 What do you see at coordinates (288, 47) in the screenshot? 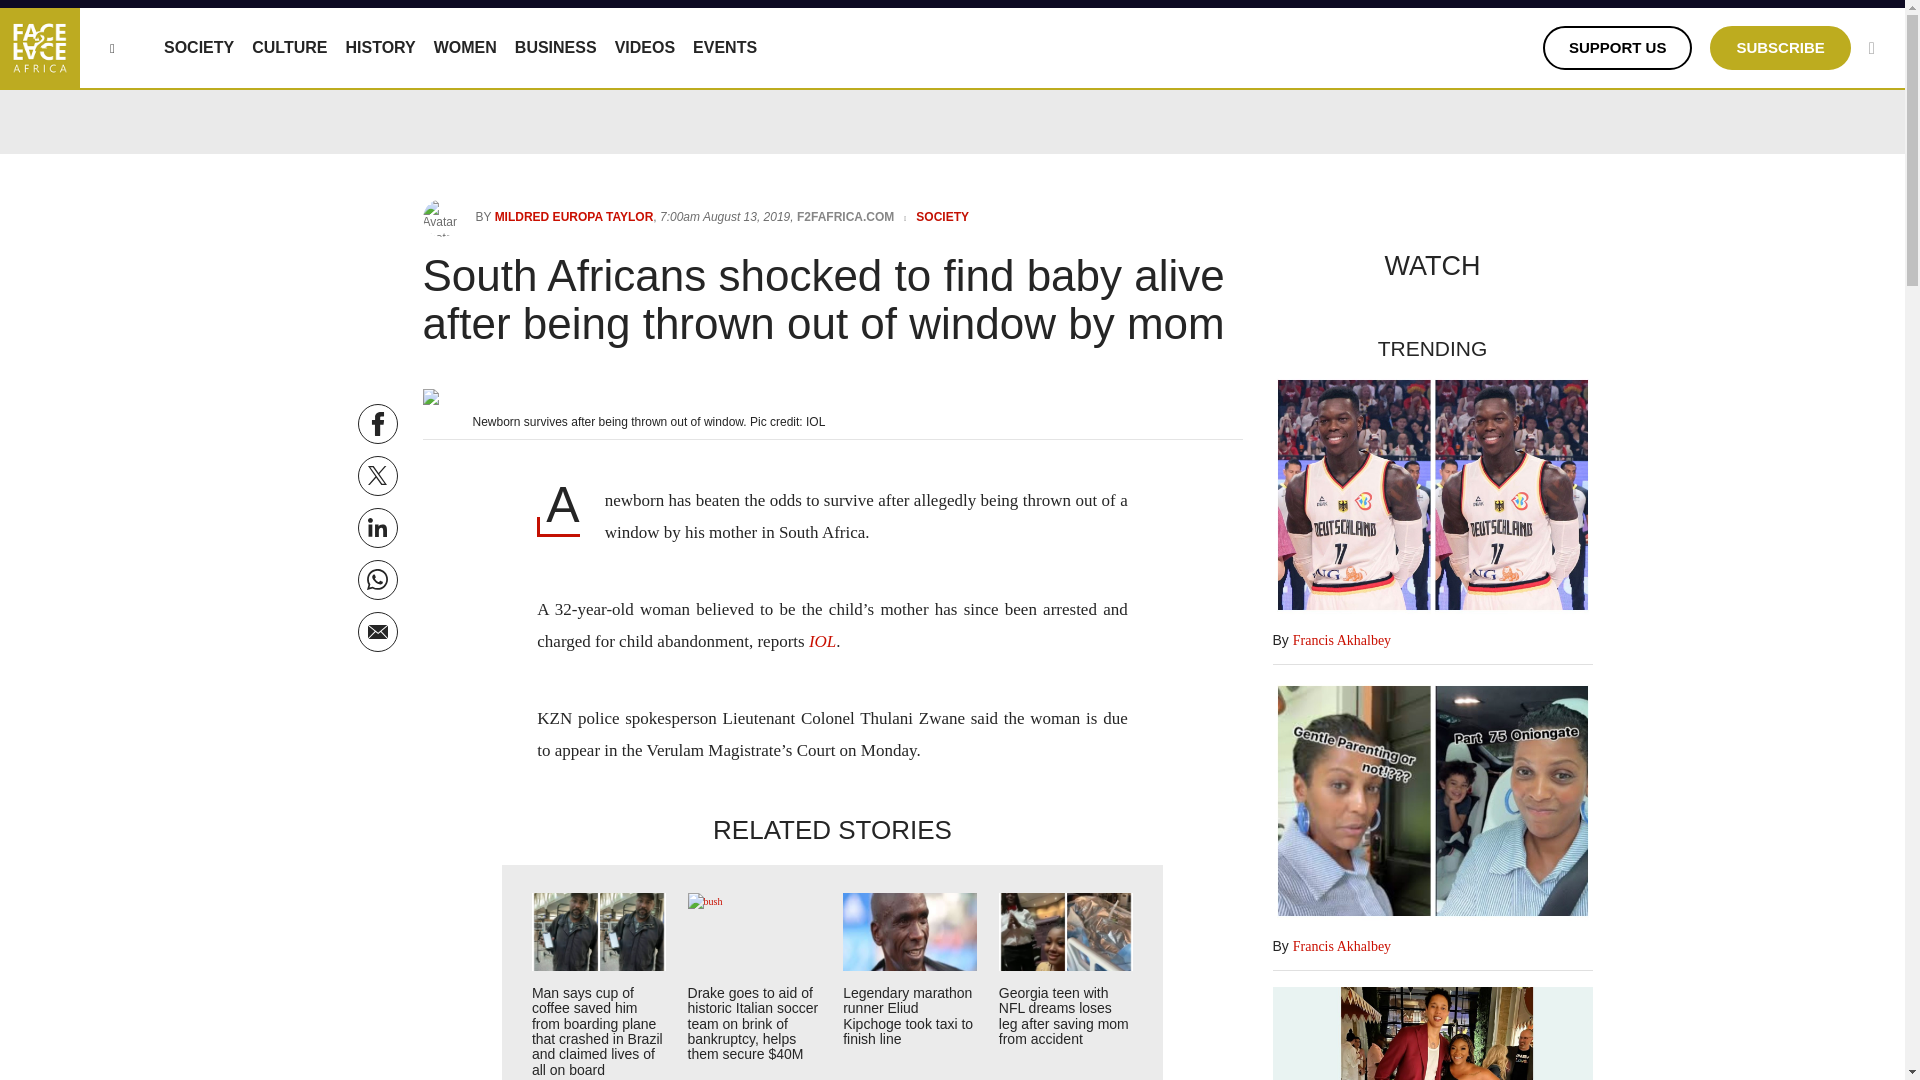
I see `CULTURE` at bounding box center [288, 47].